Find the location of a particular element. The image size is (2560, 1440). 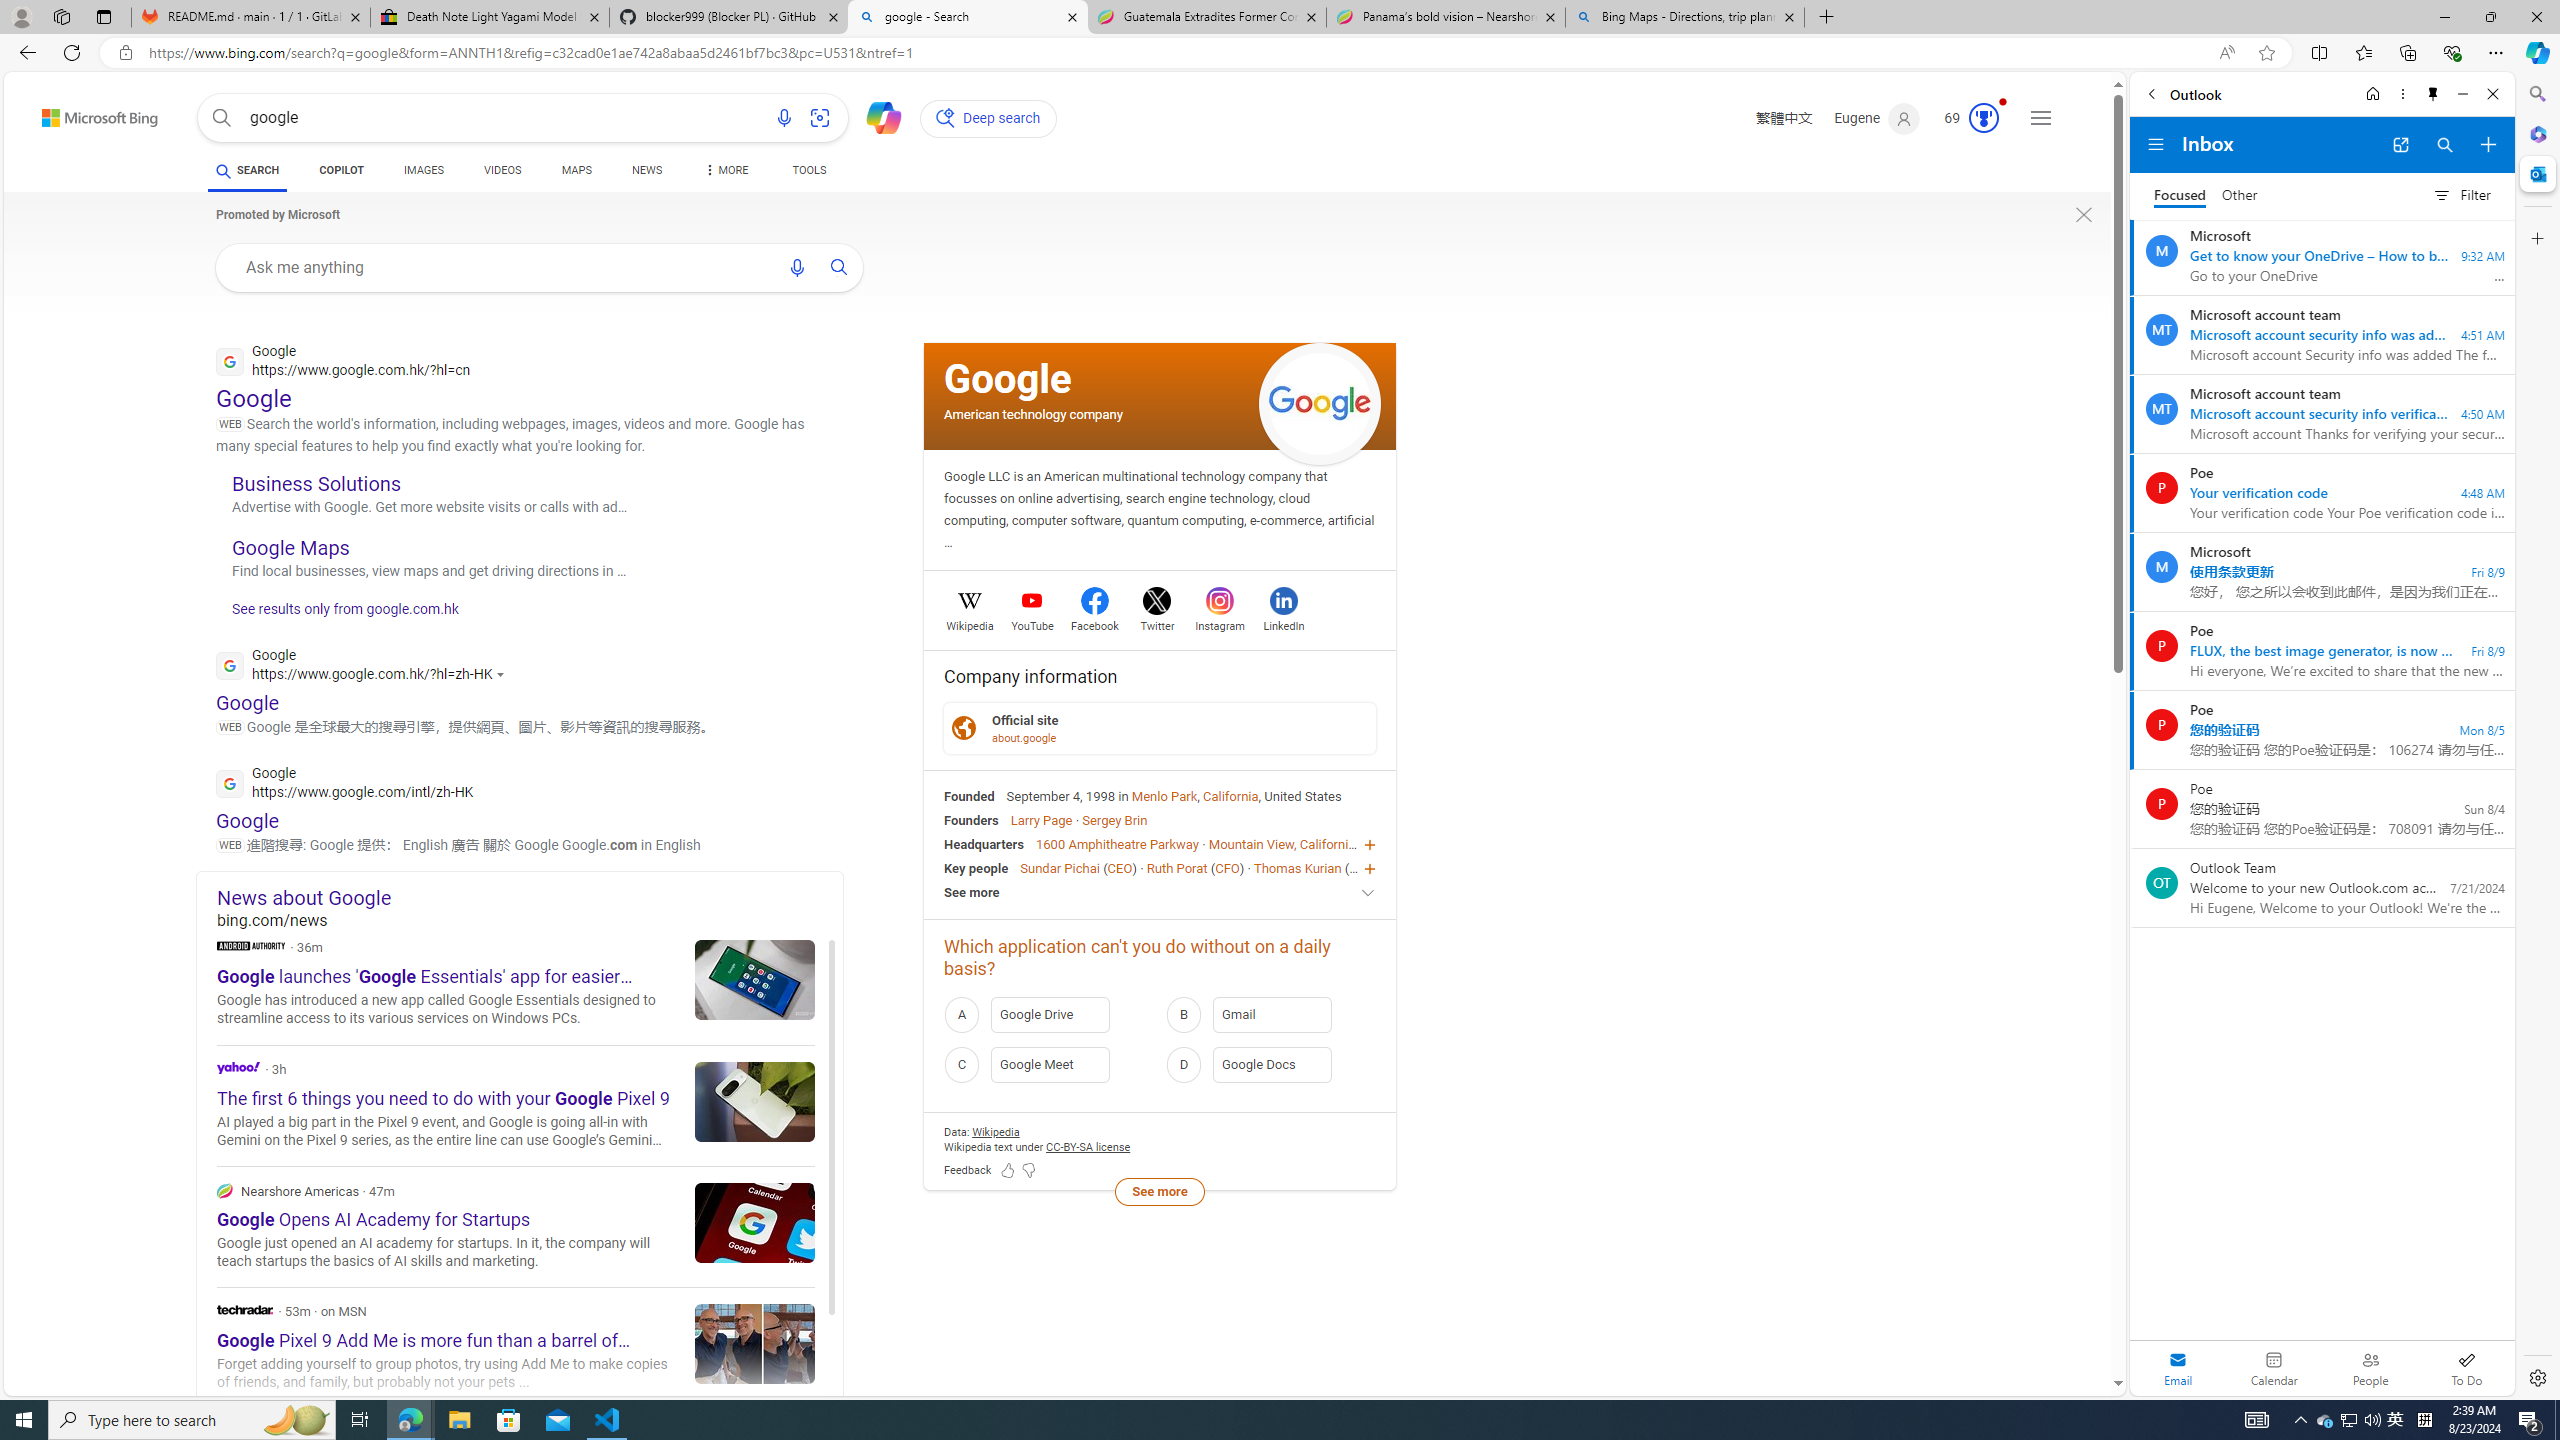

Close Outlook pane is located at coordinates (2536, 173).